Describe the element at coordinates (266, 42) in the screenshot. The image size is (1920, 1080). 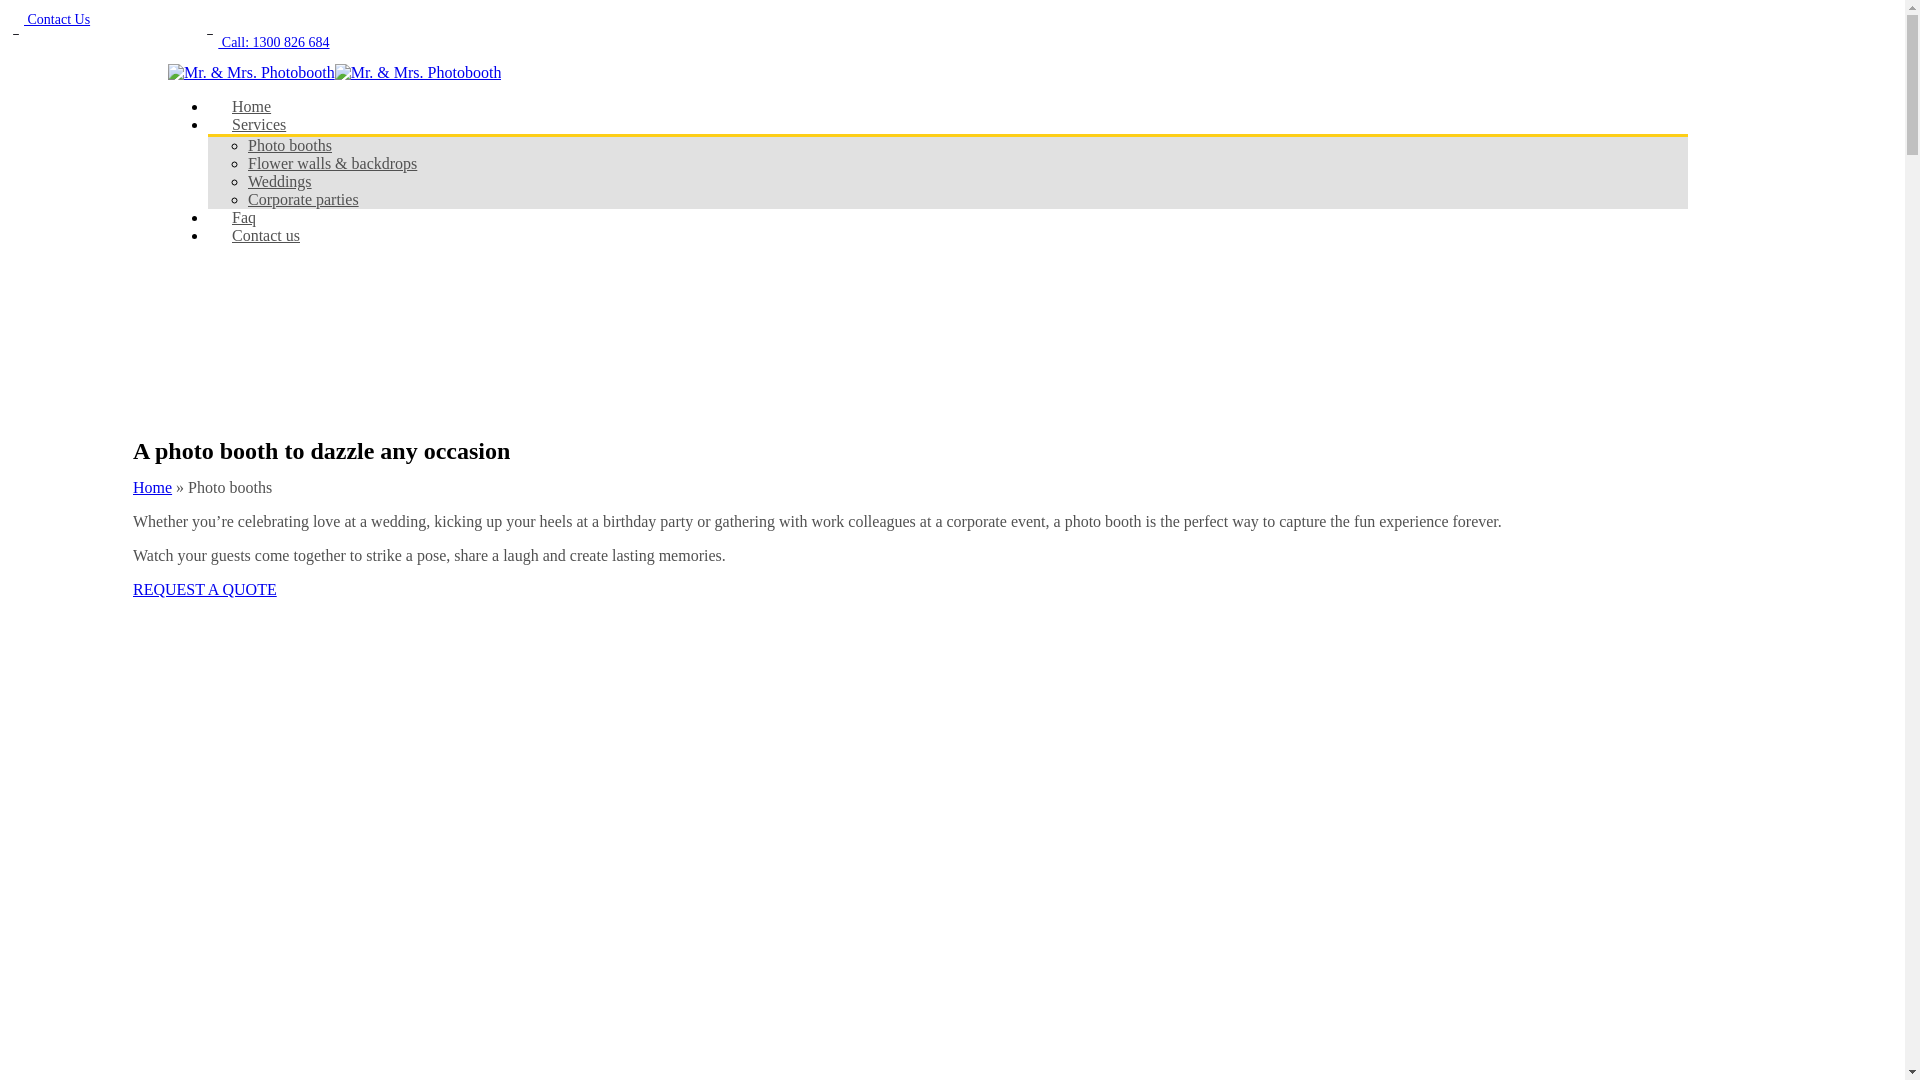
I see `Call: 1300 826 684` at that location.